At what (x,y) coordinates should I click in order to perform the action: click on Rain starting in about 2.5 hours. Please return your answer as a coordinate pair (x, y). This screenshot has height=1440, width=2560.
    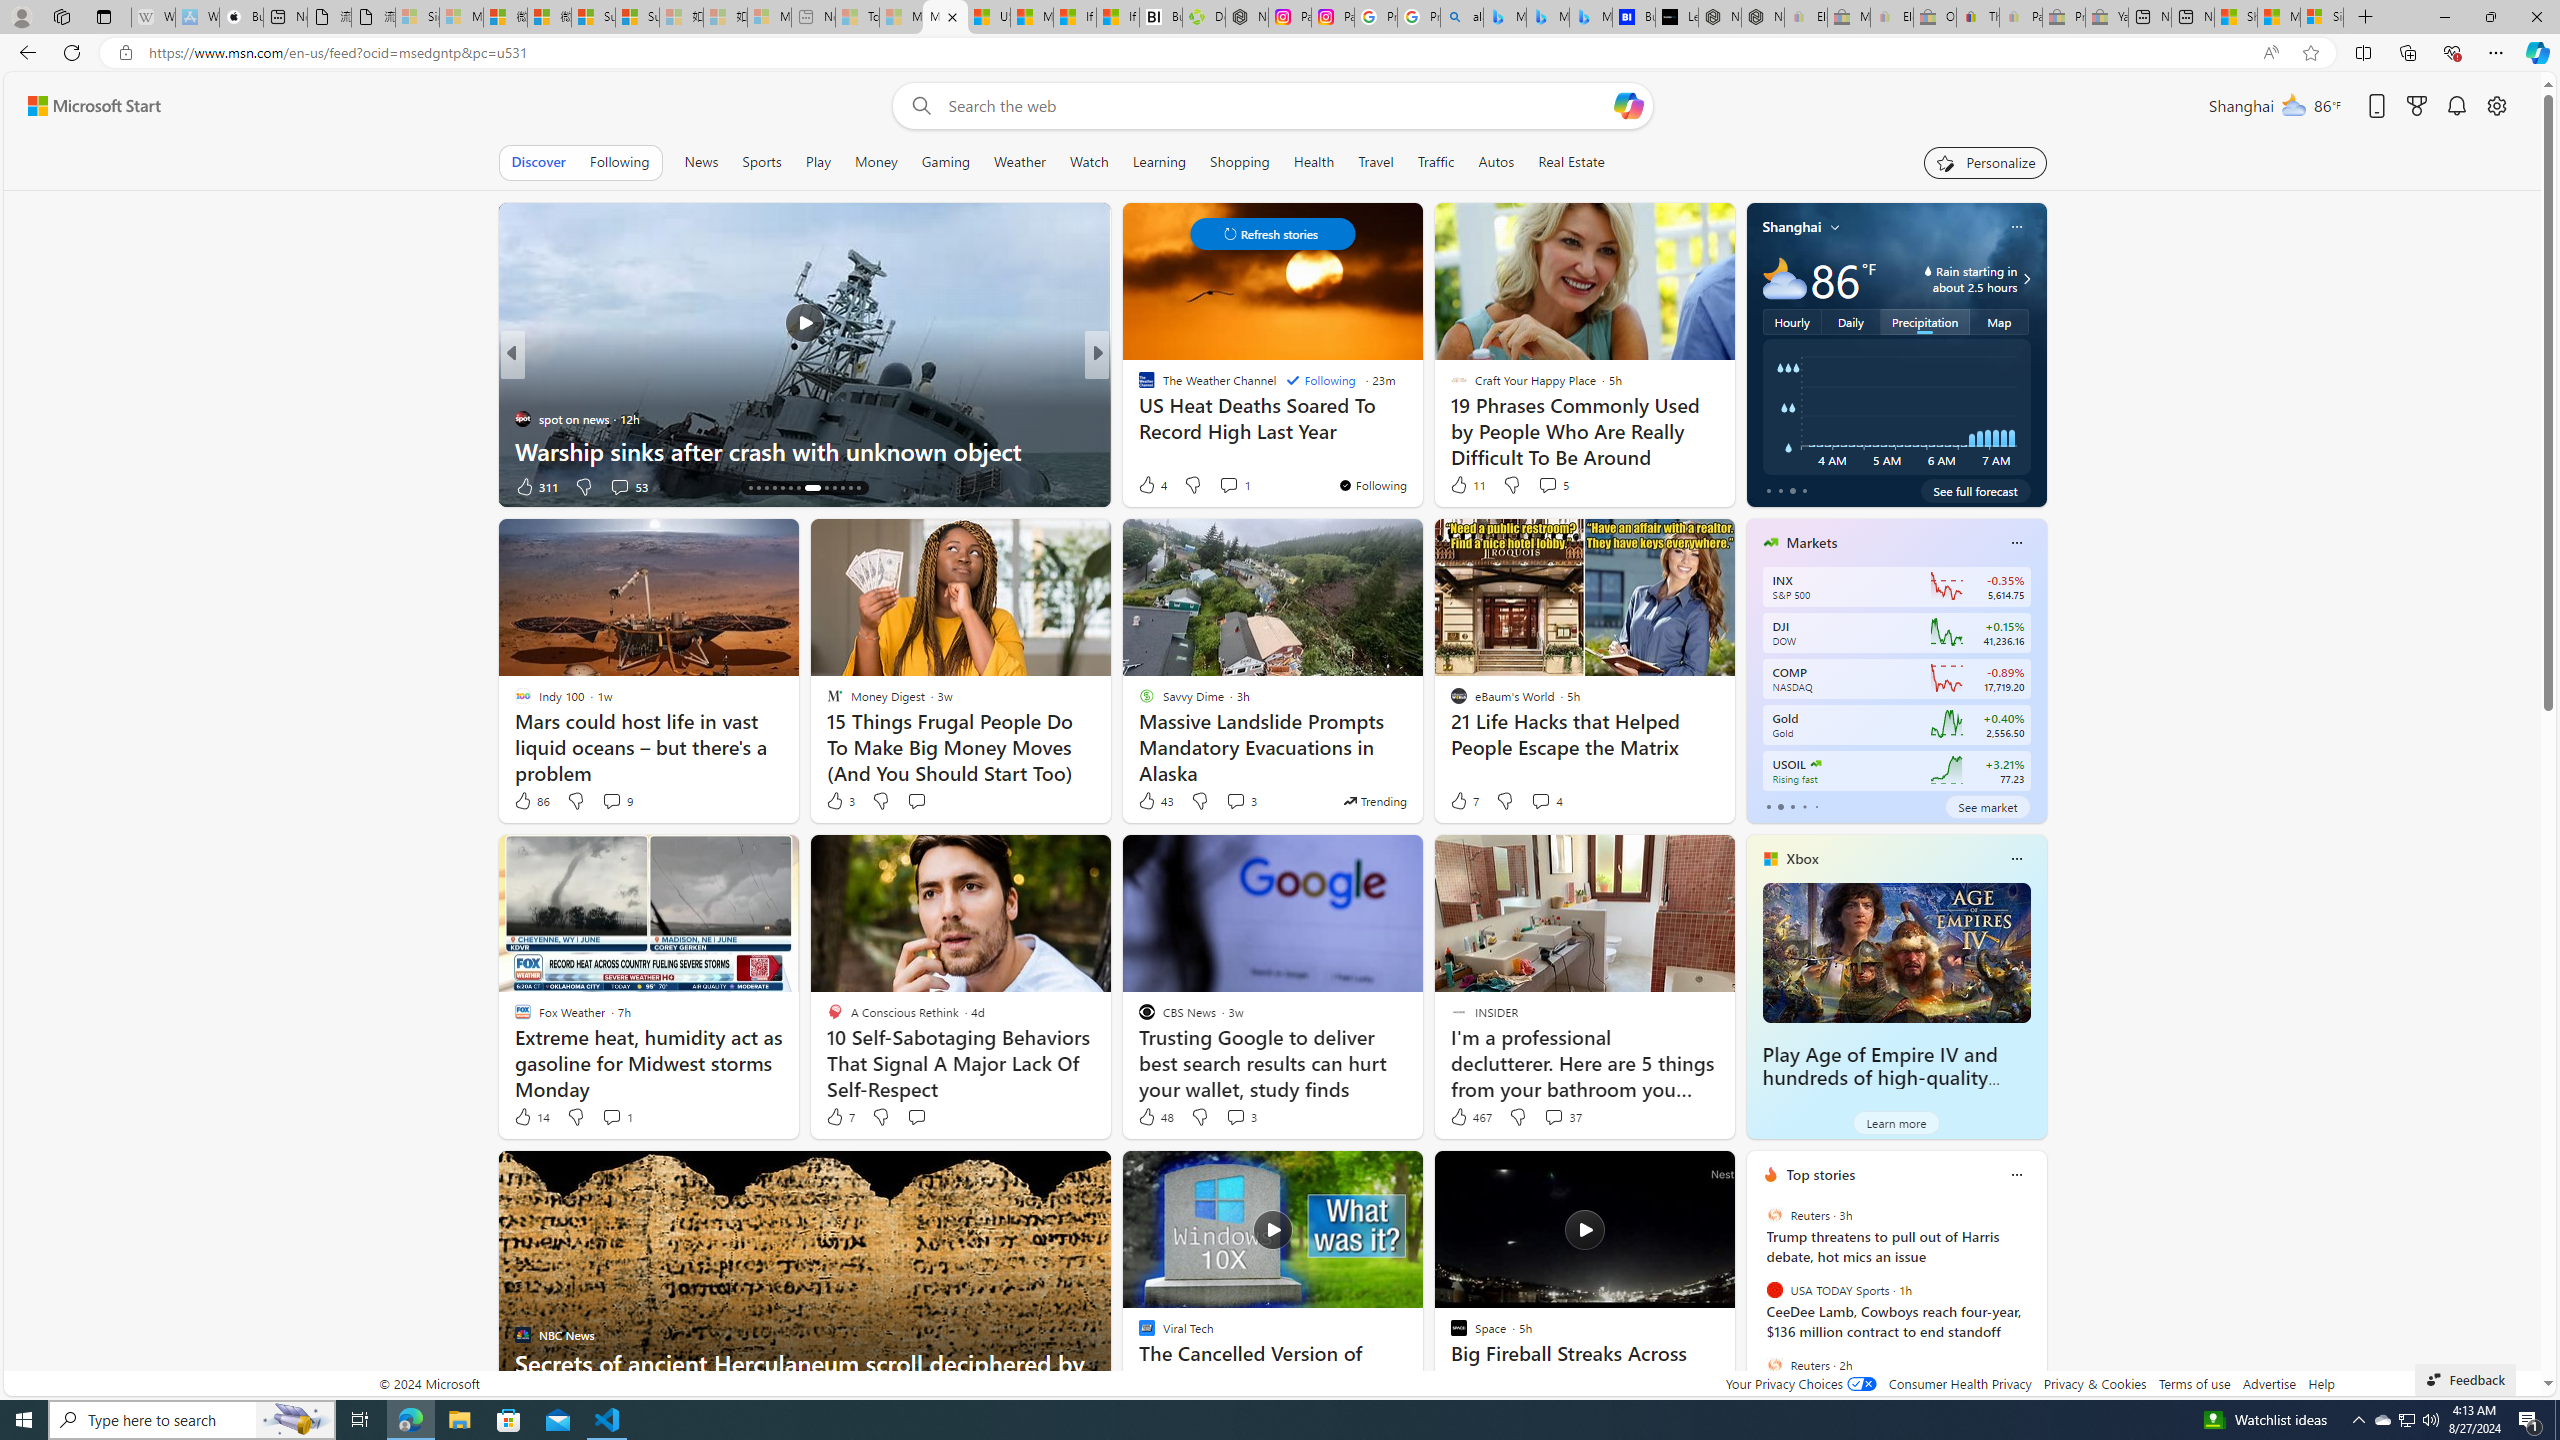
    Looking at the image, I should click on (2024, 279).